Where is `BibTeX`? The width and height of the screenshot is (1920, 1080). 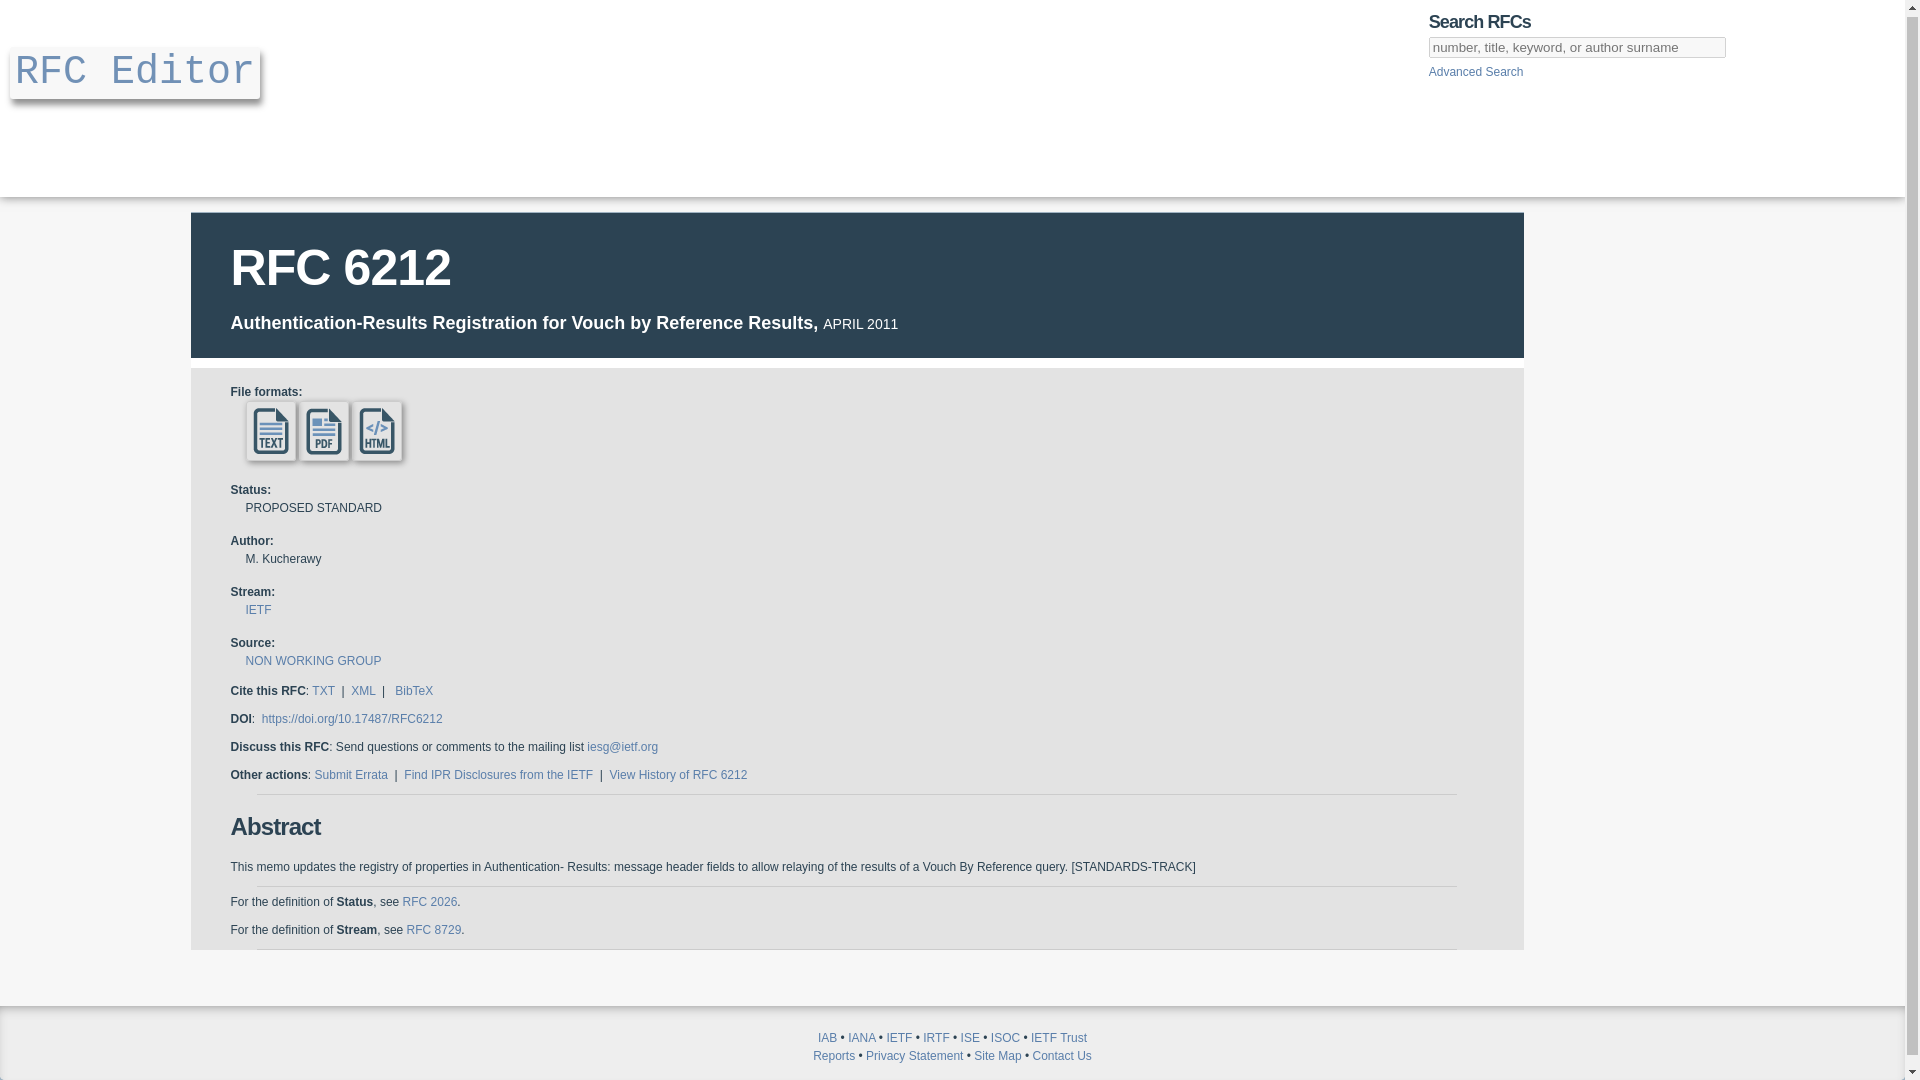 BibTeX is located at coordinates (414, 690).